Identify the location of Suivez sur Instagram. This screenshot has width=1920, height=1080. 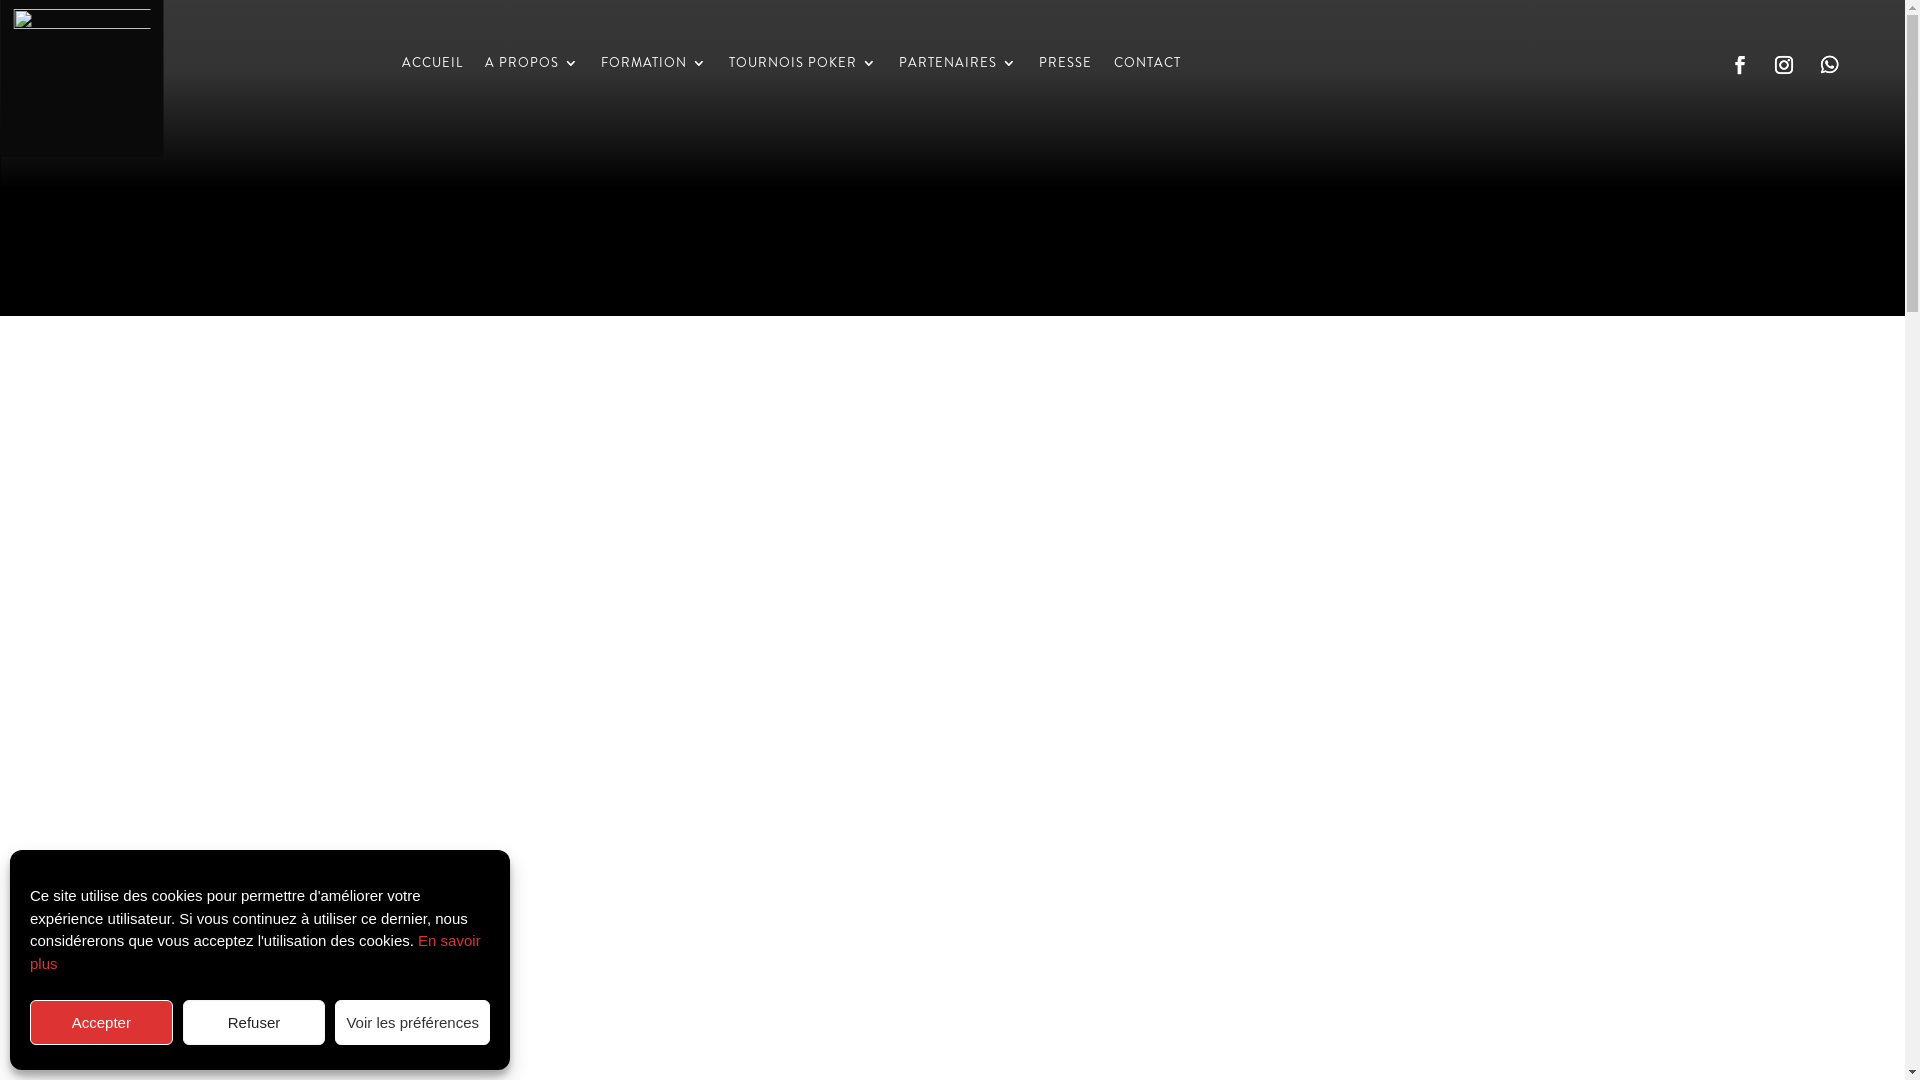
(1784, 65).